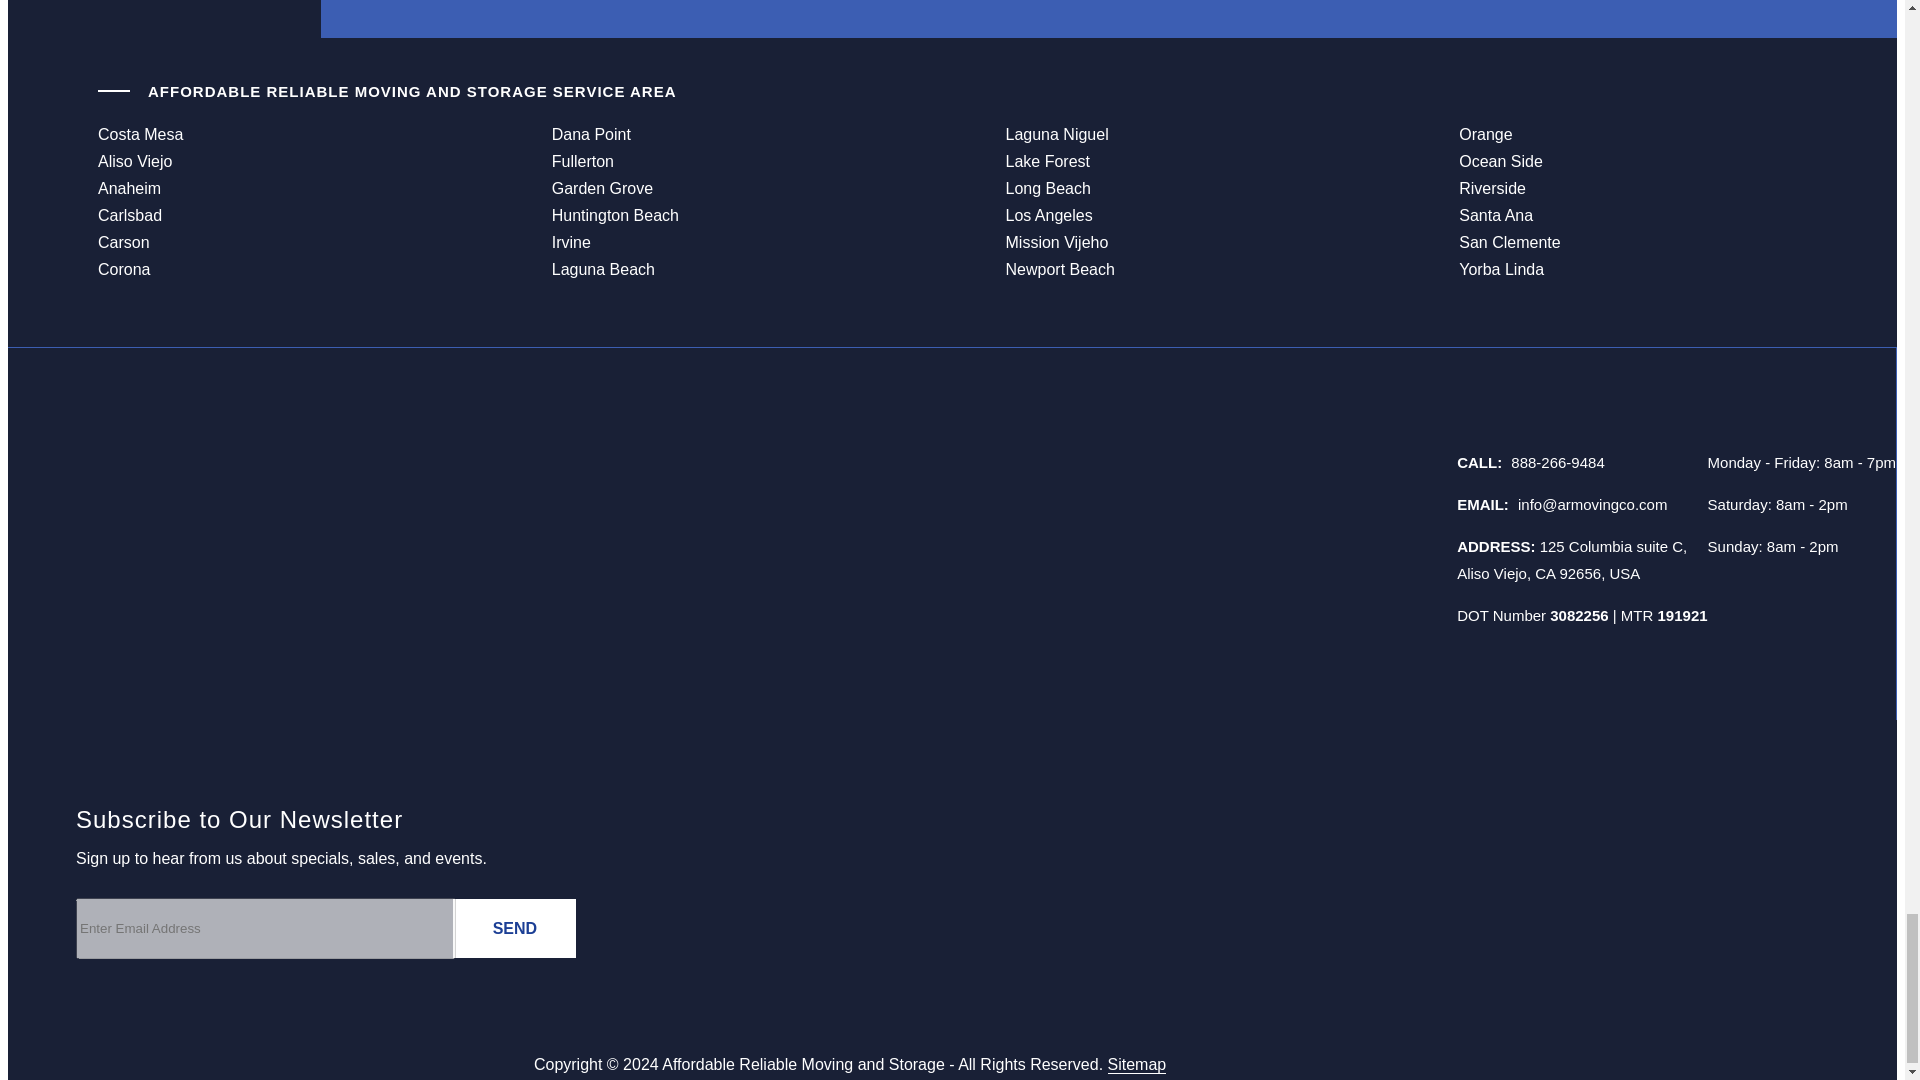 The width and height of the screenshot is (1920, 1080). Describe the element at coordinates (514, 928) in the screenshot. I see `SEND` at that location.